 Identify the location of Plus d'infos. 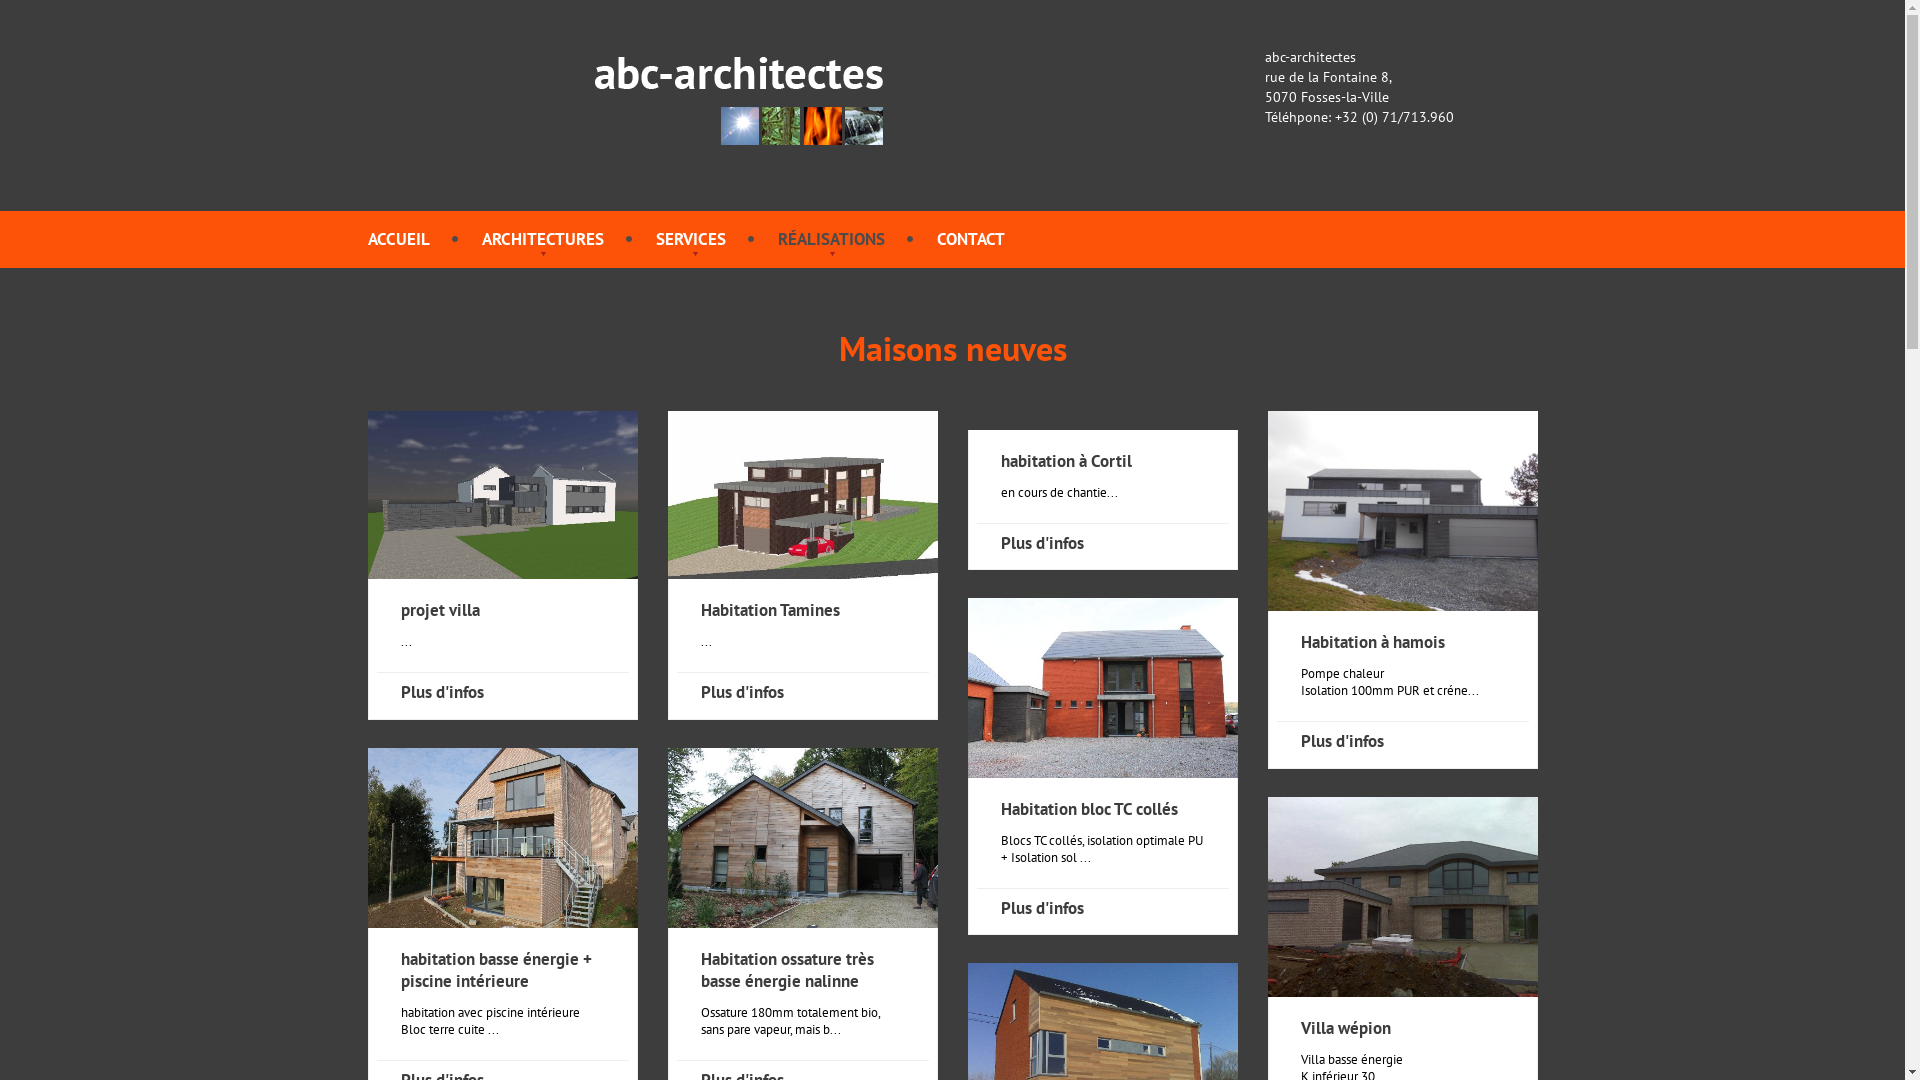
(742, 692).